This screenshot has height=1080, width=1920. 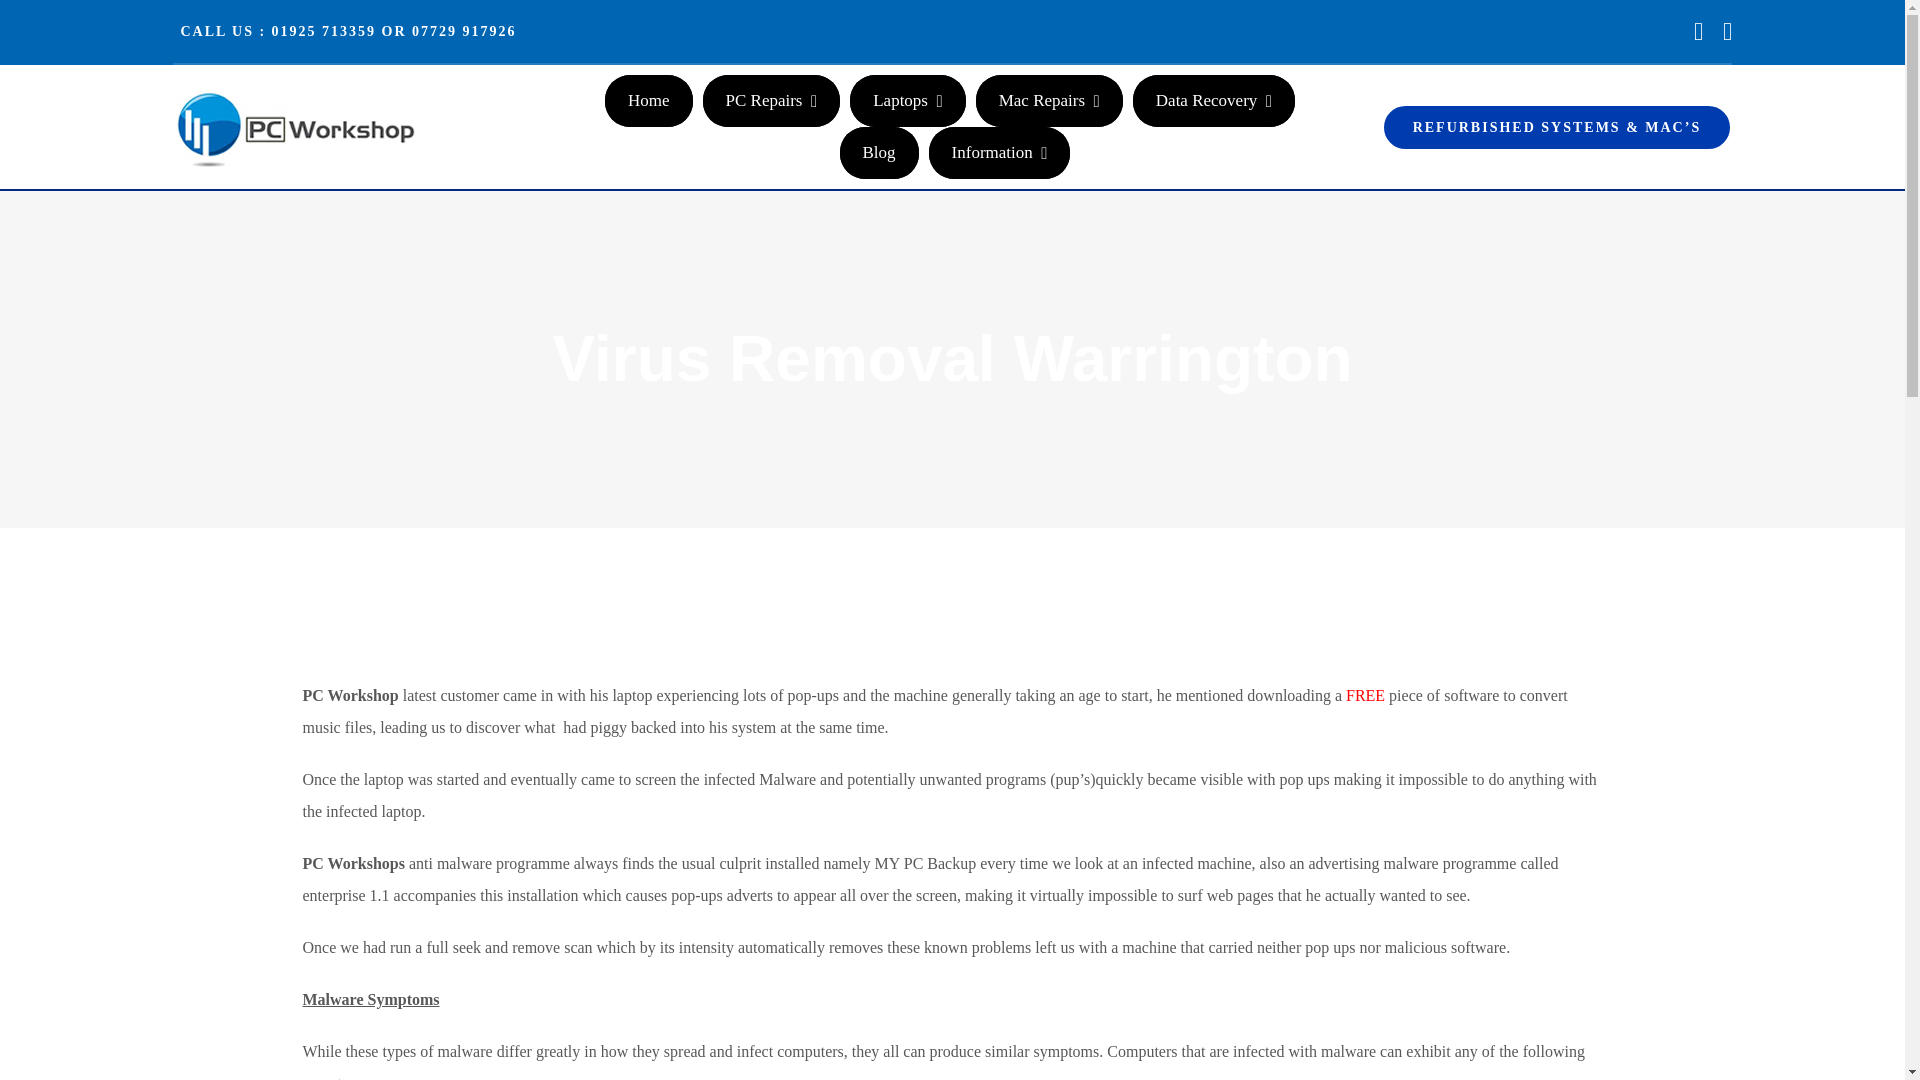 What do you see at coordinates (1213, 100) in the screenshot?
I see `Data Recovery` at bounding box center [1213, 100].